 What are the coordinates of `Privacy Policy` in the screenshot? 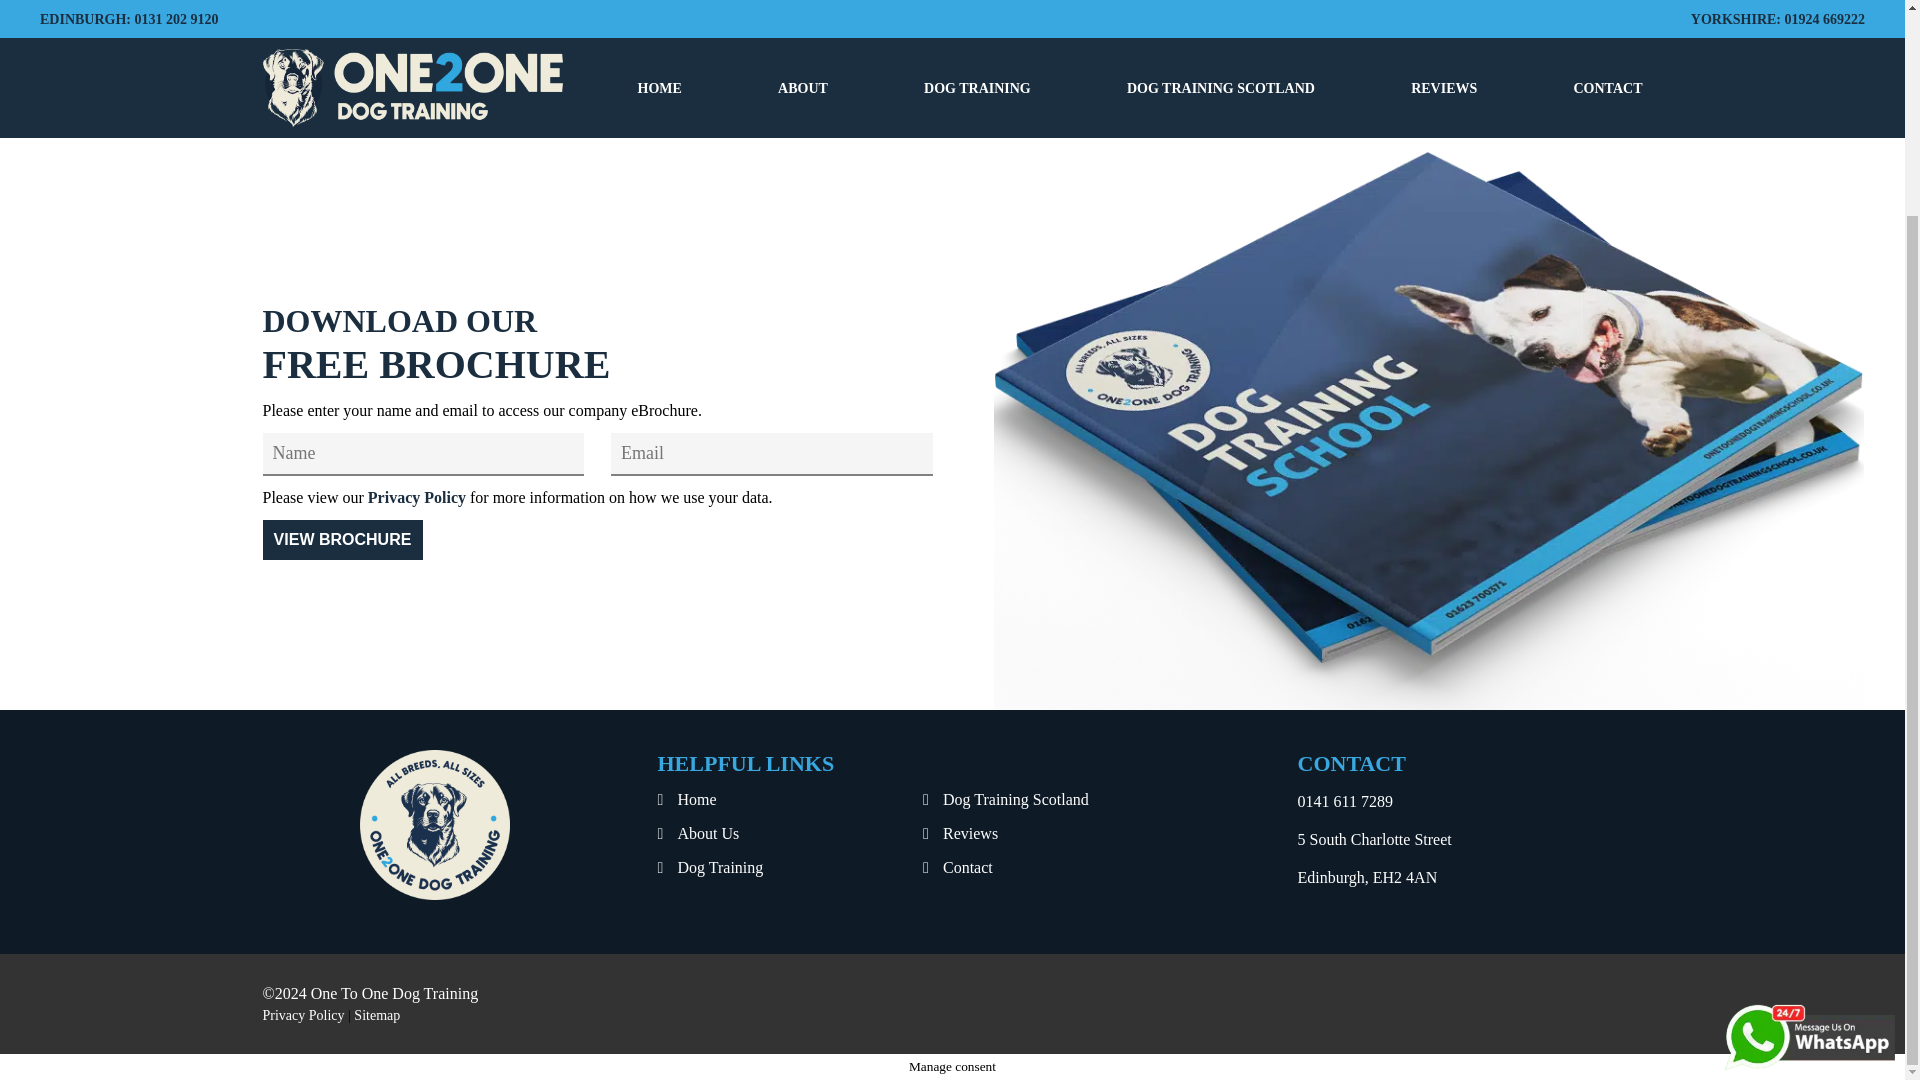 It's located at (417, 498).